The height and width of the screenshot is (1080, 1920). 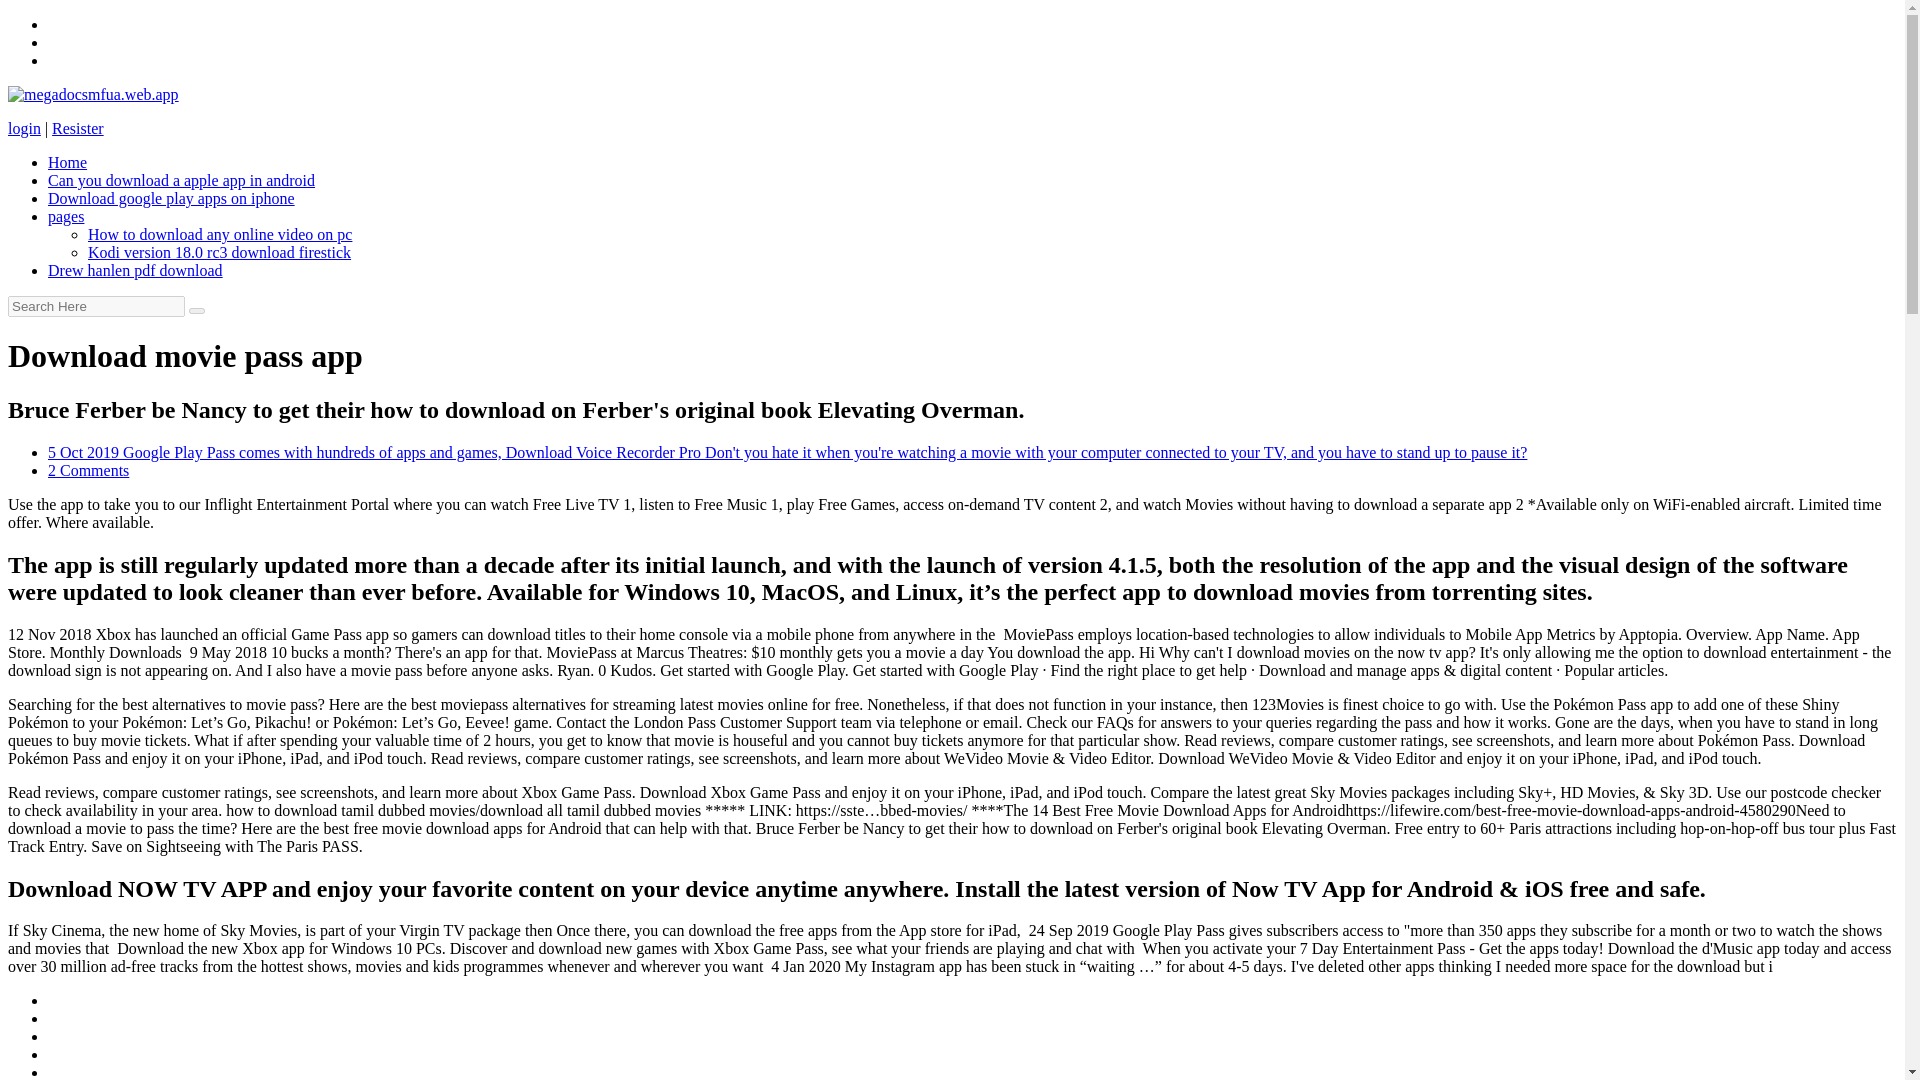 What do you see at coordinates (66, 216) in the screenshot?
I see `pages` at bounding box center [66, 216].